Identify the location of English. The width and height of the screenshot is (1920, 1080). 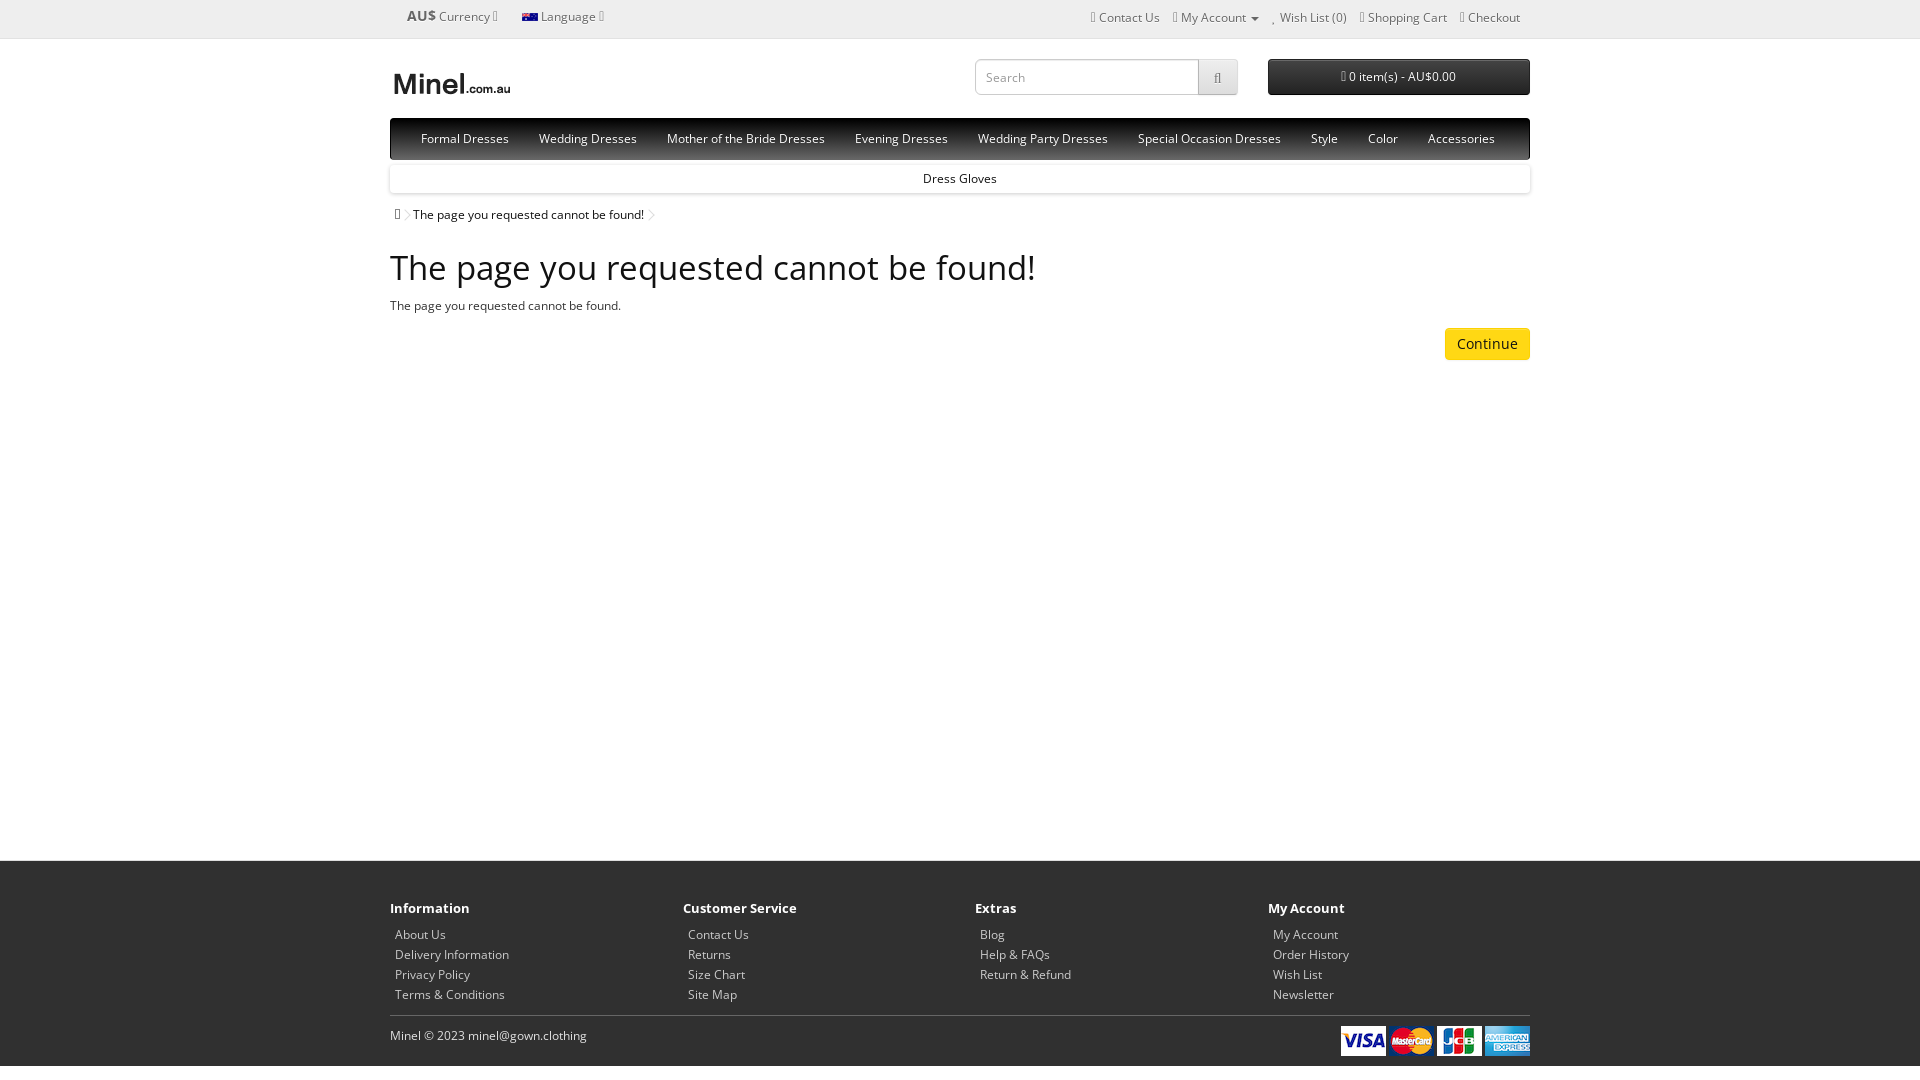
(530, 18).